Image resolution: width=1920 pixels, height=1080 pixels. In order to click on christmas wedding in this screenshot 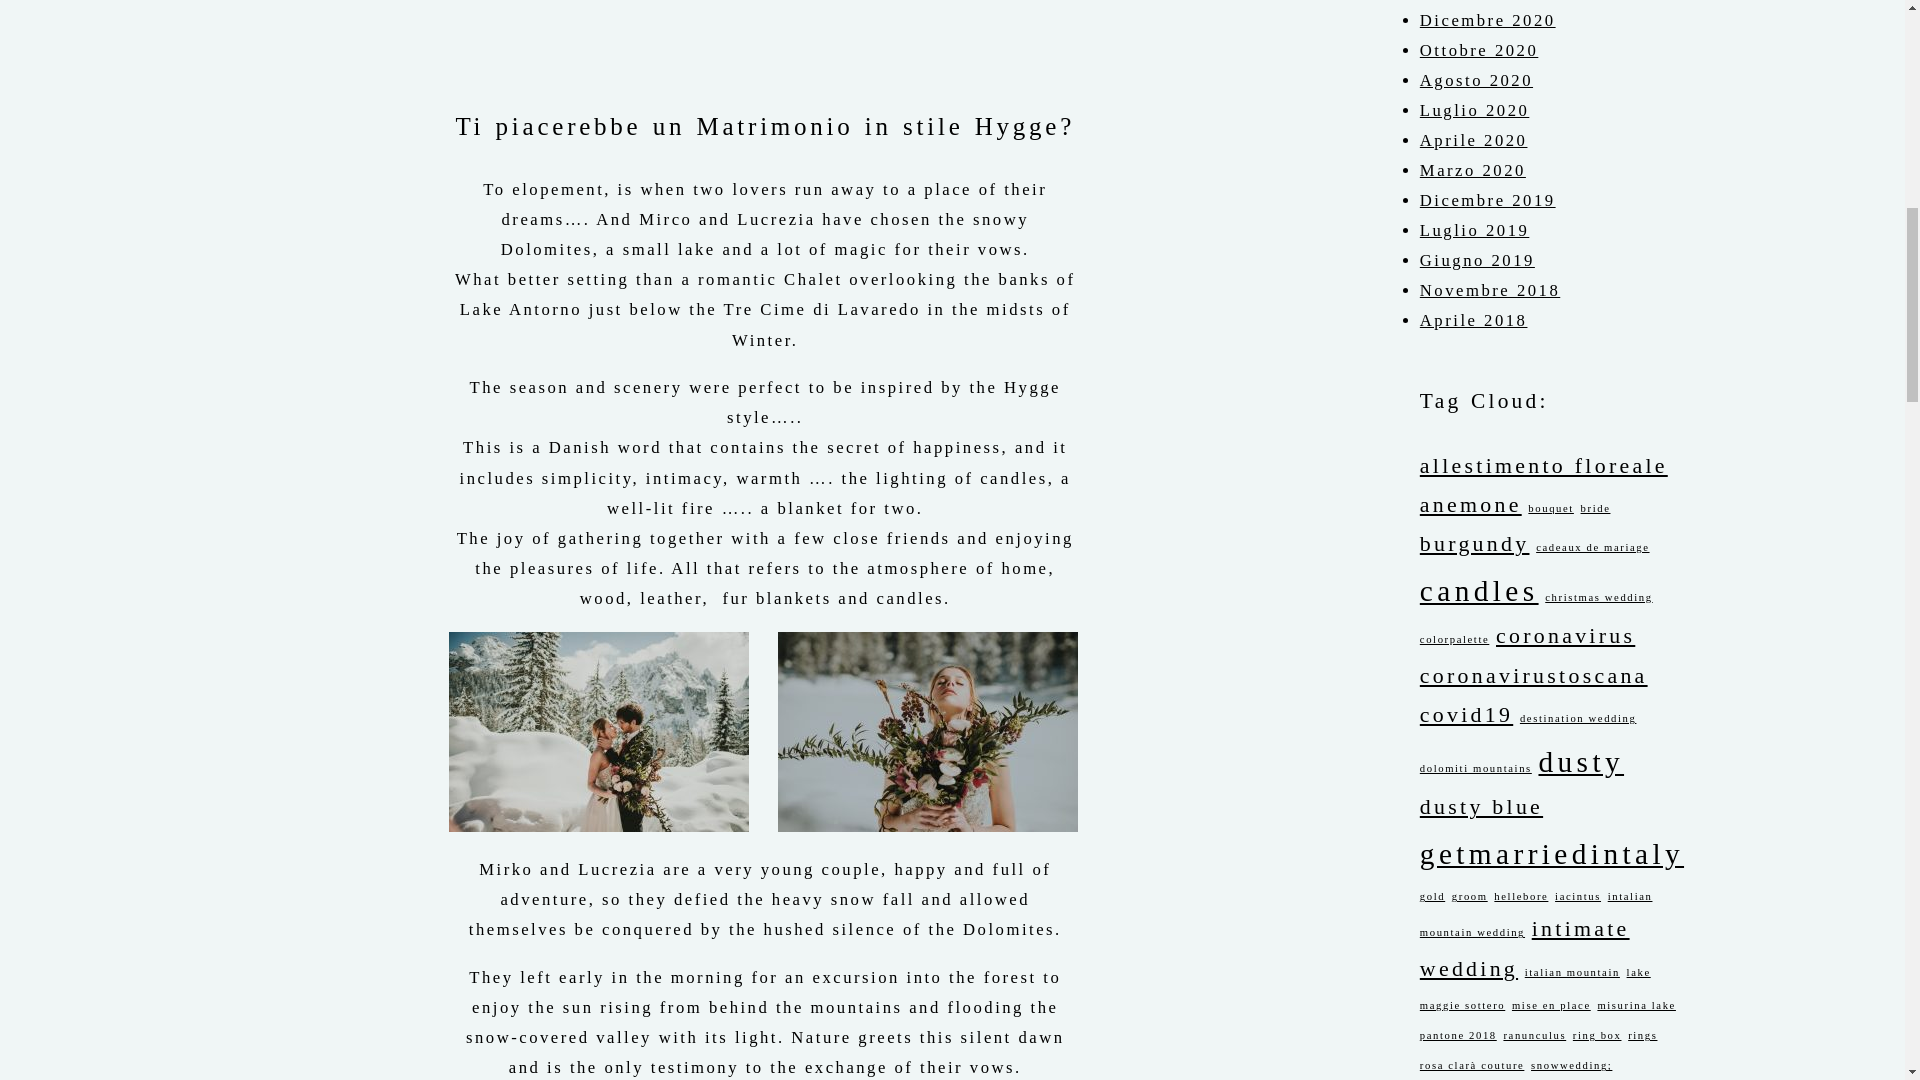, I will do `click(1598, 596)`.